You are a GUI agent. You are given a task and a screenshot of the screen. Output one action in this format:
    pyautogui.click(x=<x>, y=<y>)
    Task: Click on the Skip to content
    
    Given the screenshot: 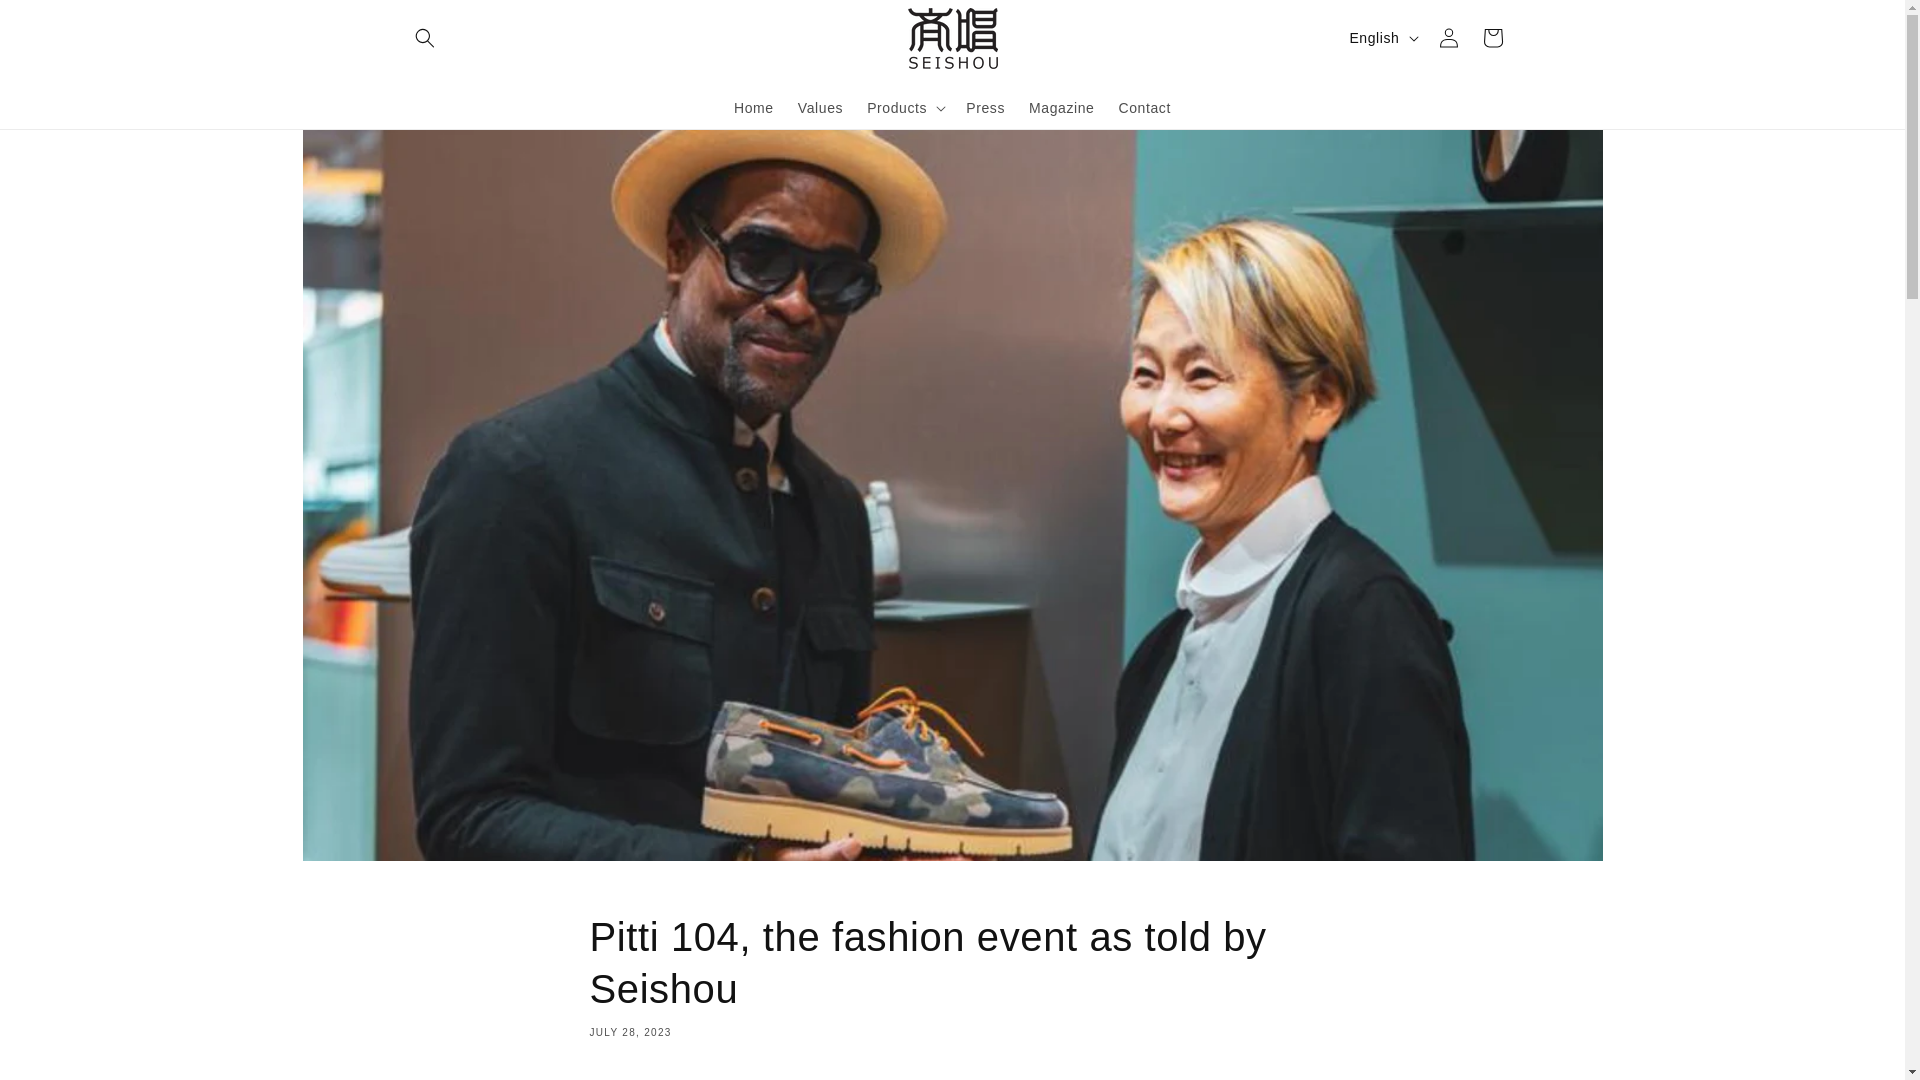 What is the action you would take?
    pyautogui.click(x=60, y=23)
    